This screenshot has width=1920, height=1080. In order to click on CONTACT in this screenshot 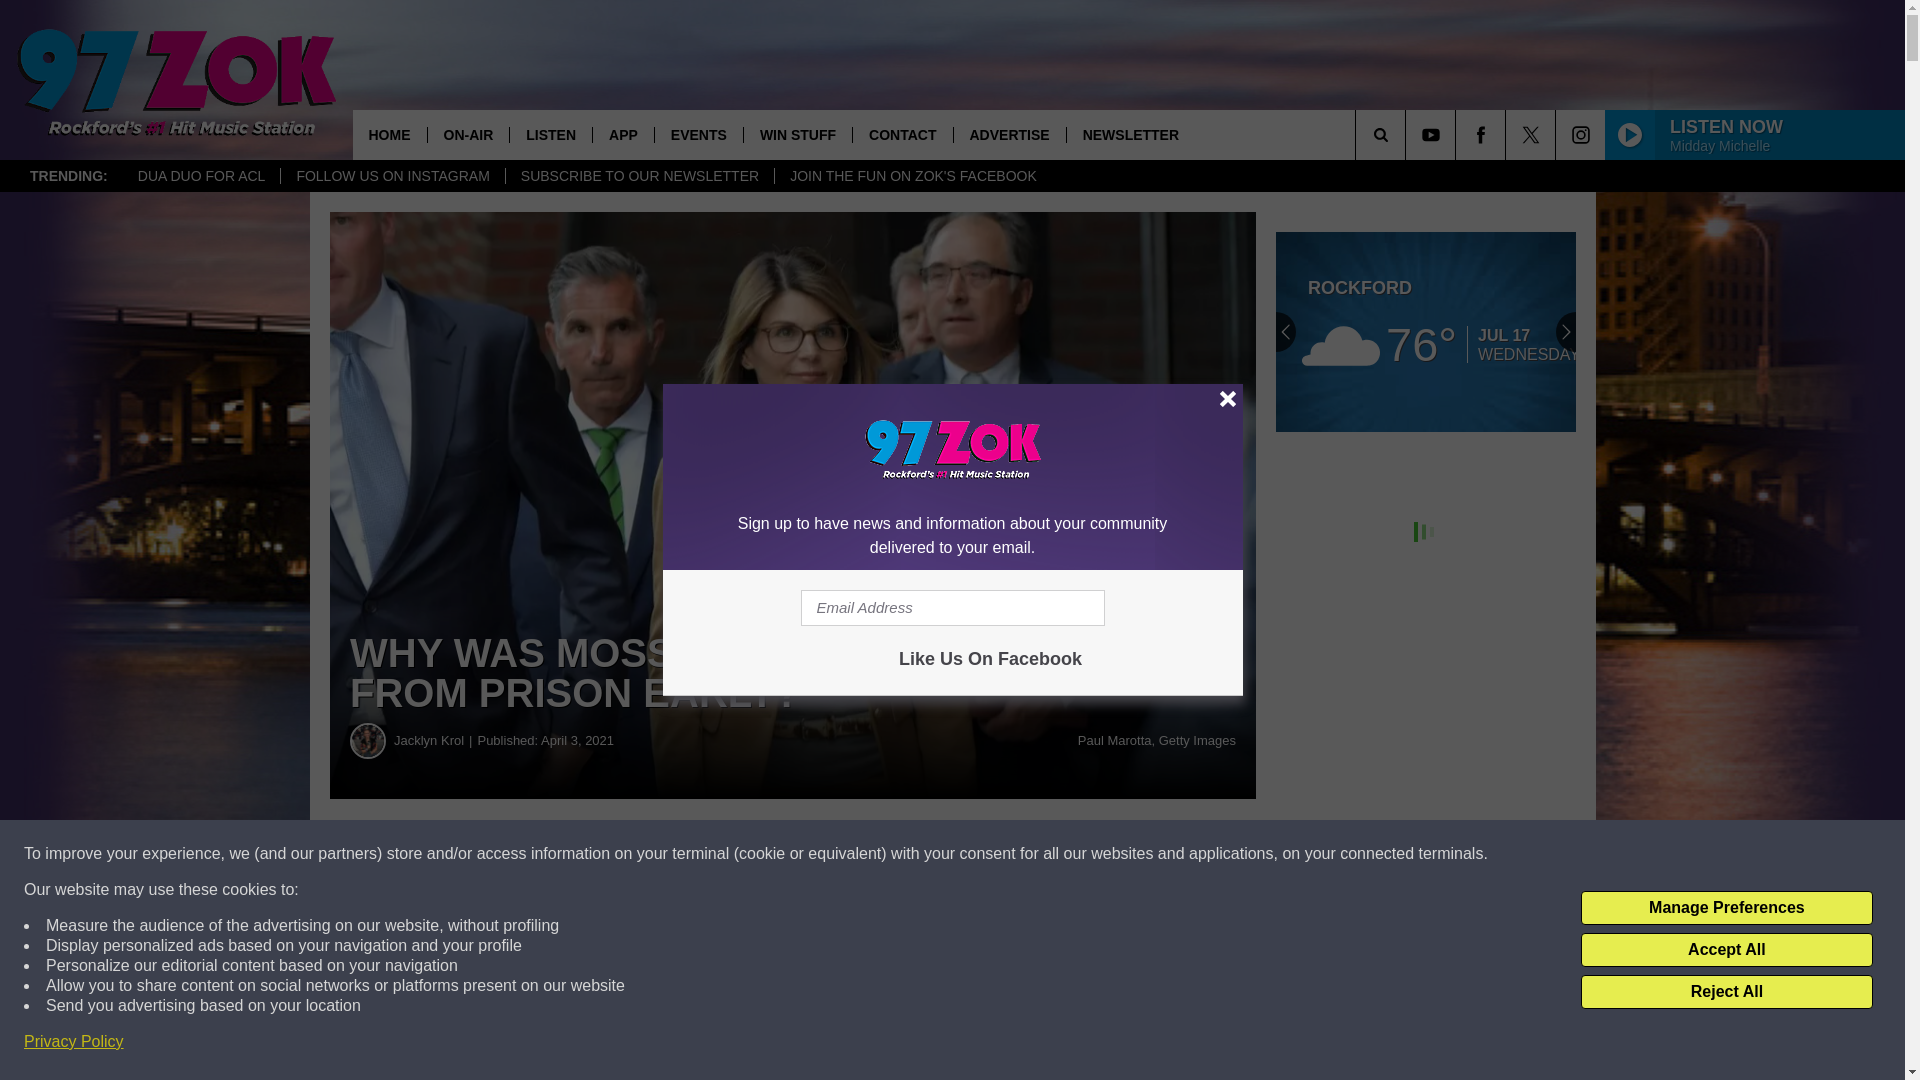, I will do `click(902, 134)`.